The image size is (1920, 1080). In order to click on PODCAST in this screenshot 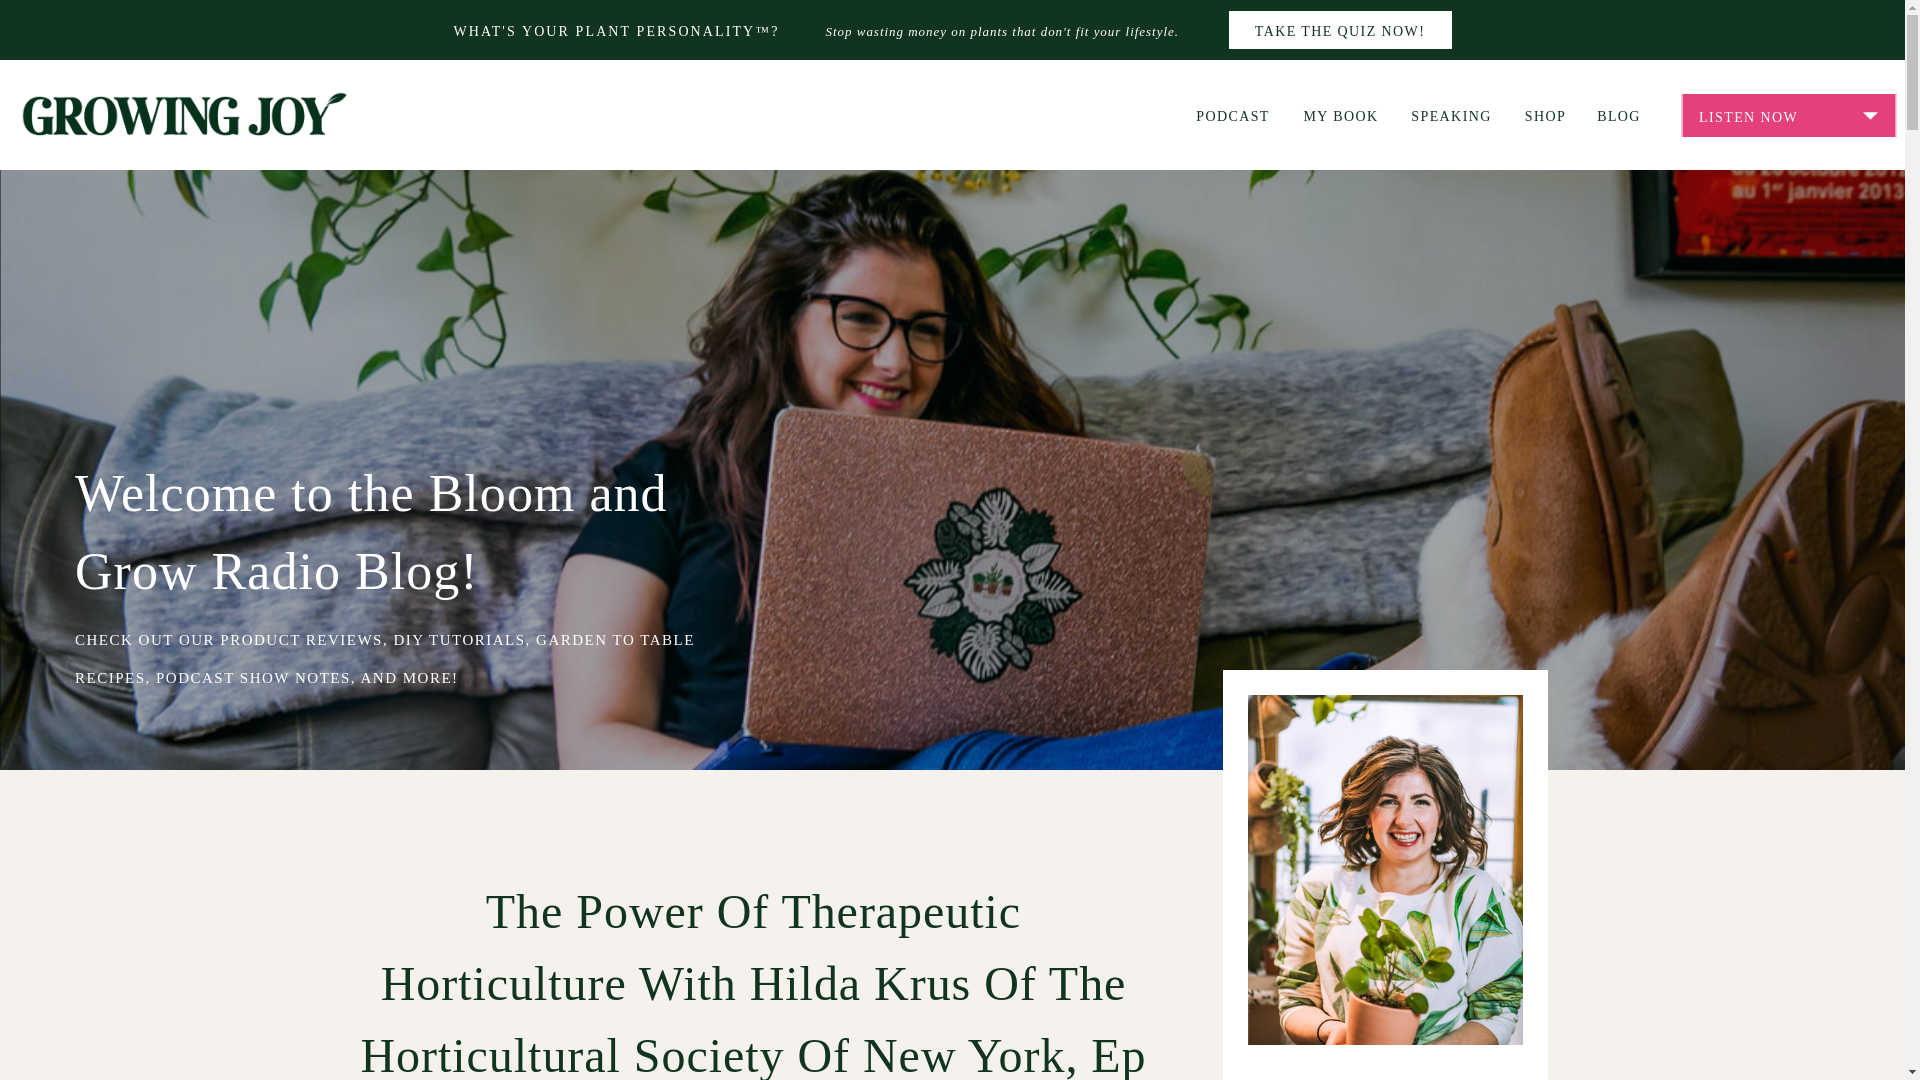, I will do `click(1232, 114)`.